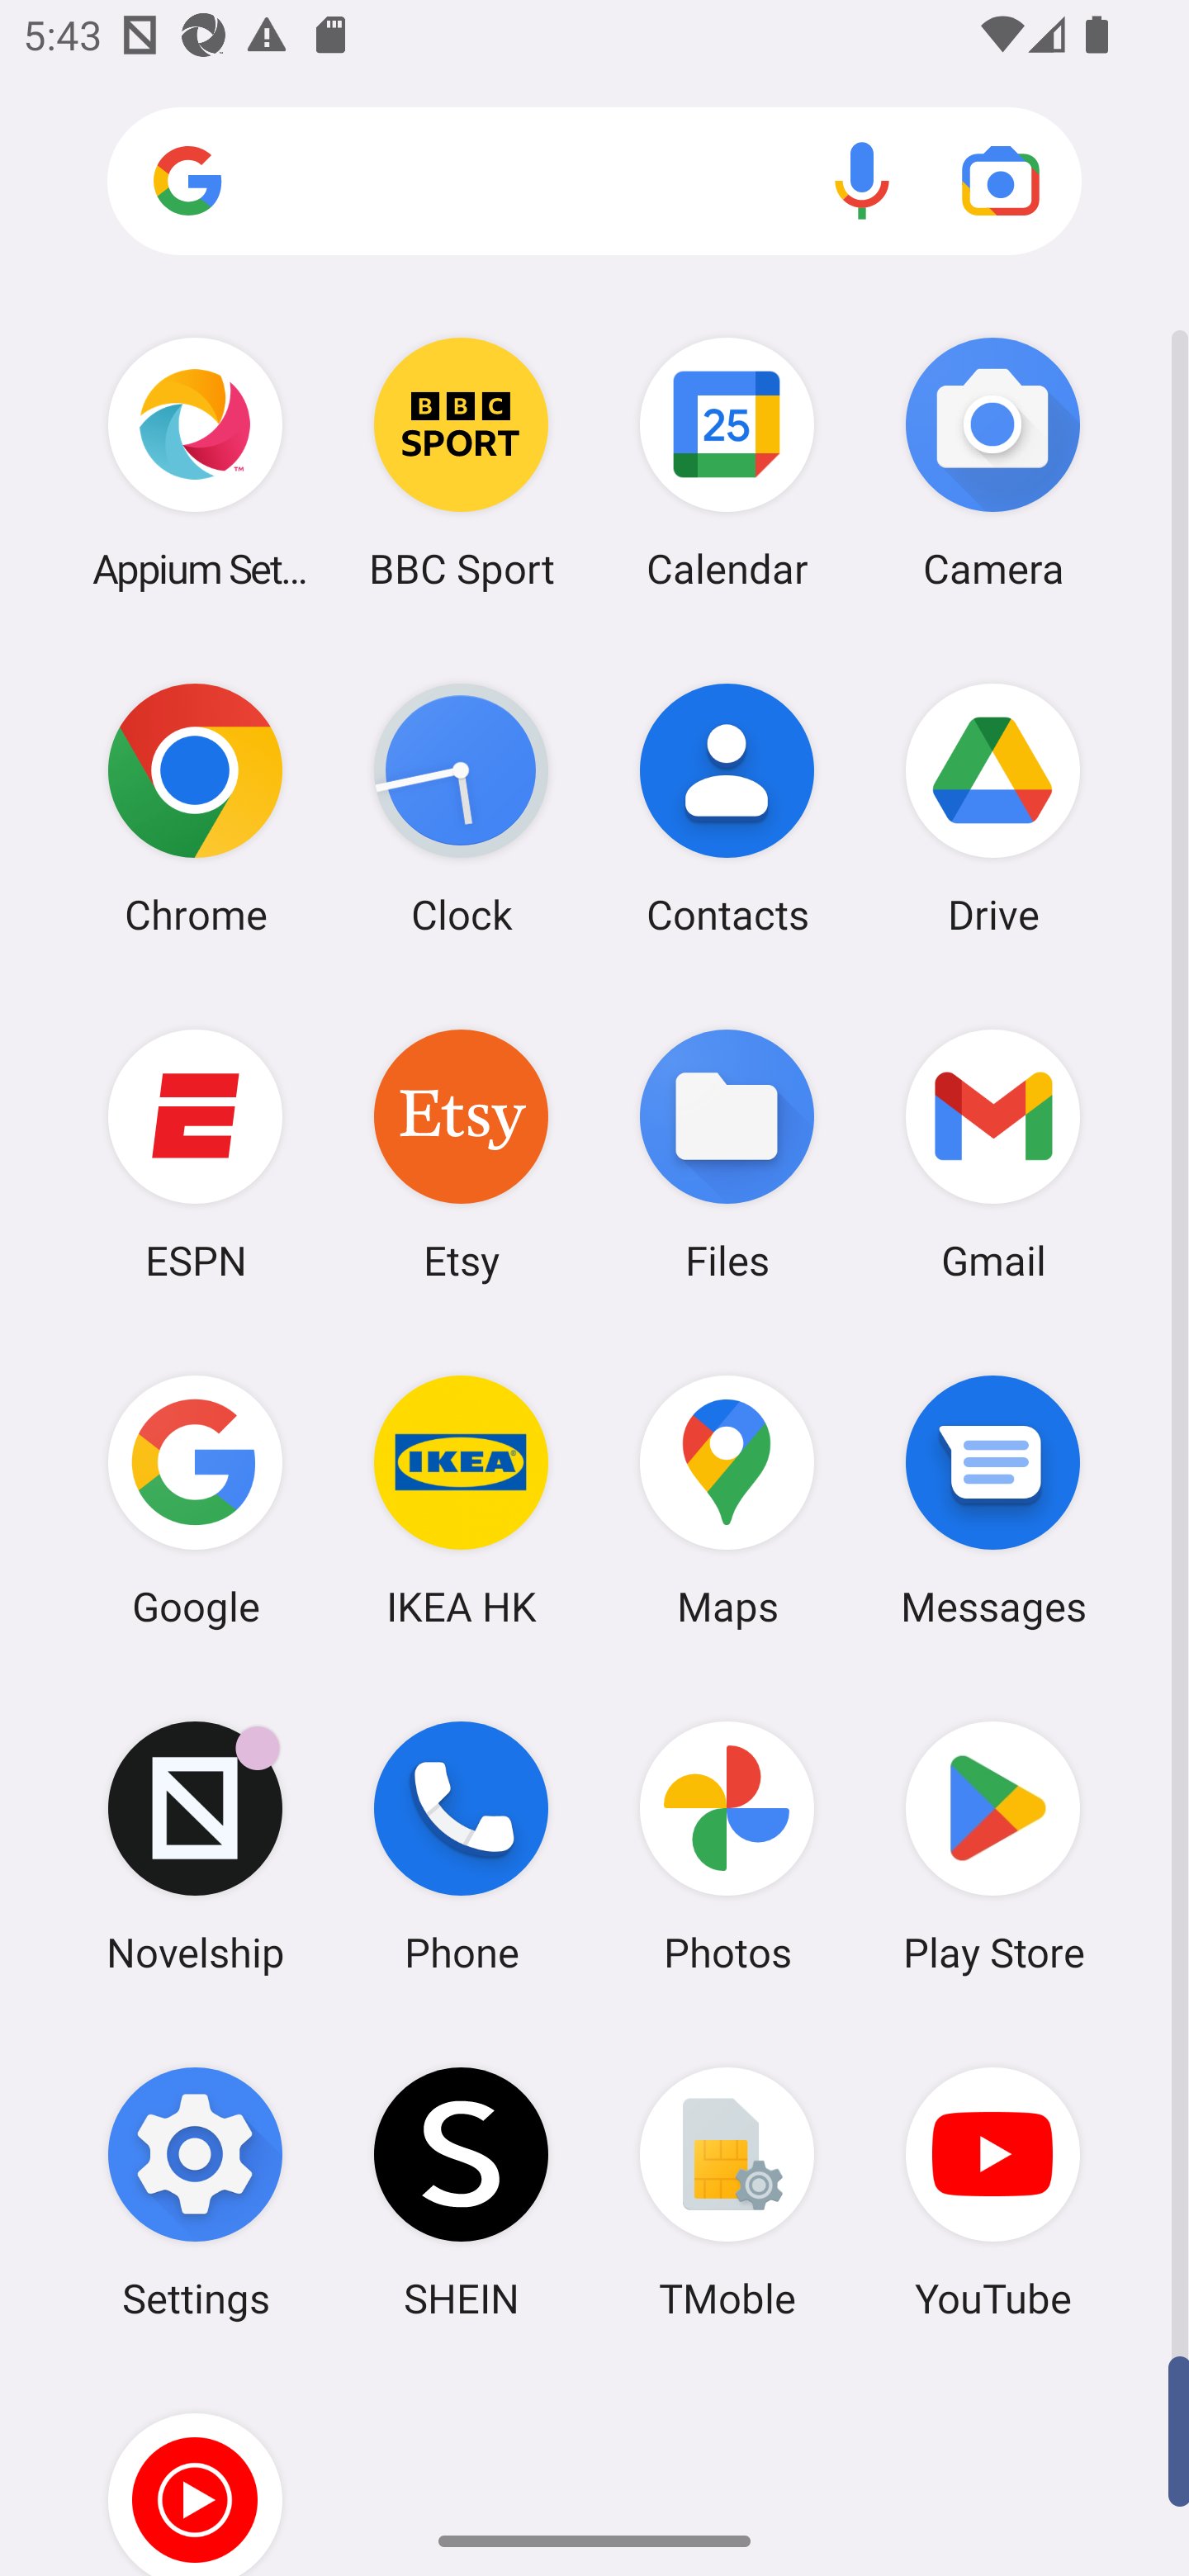 This screenshot has width=1189, height=2576. I want to click on Drive, so click(992, 808).